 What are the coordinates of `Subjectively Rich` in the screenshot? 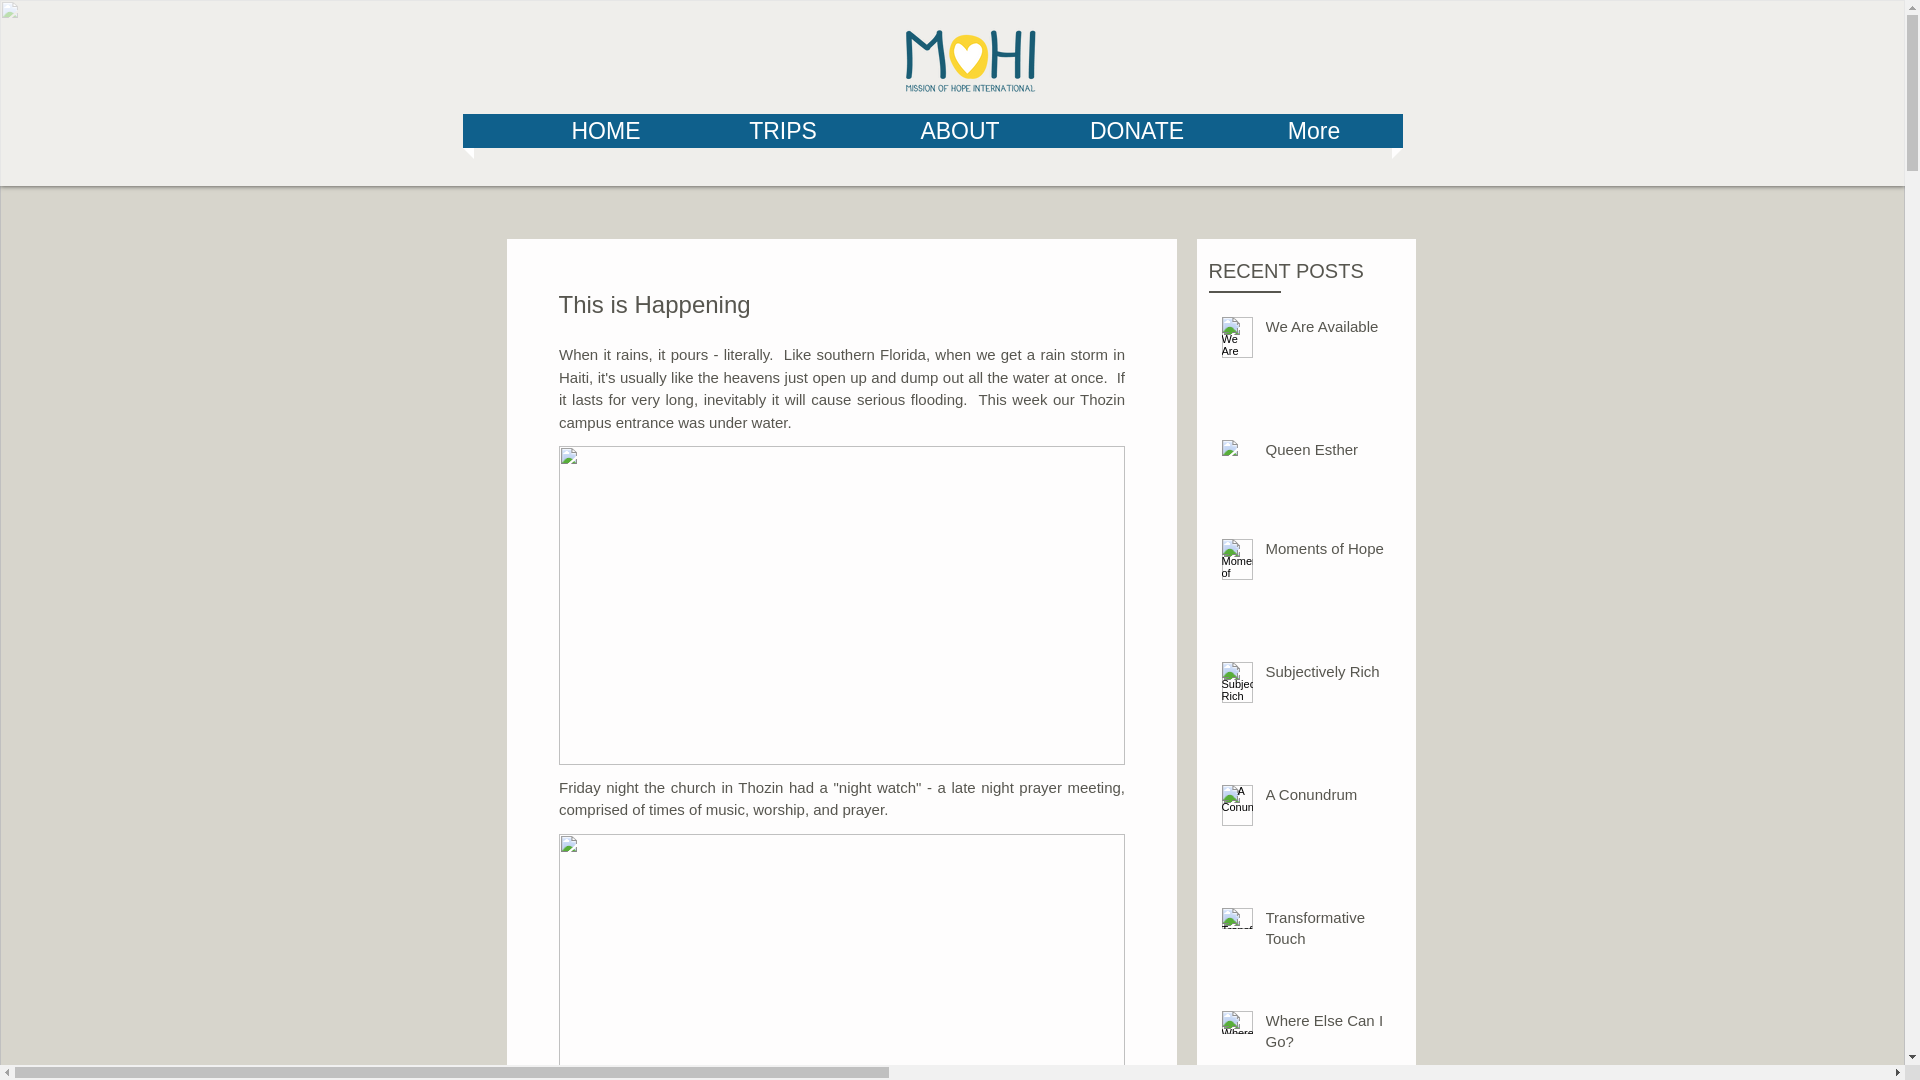 It's located at (1326, 675).